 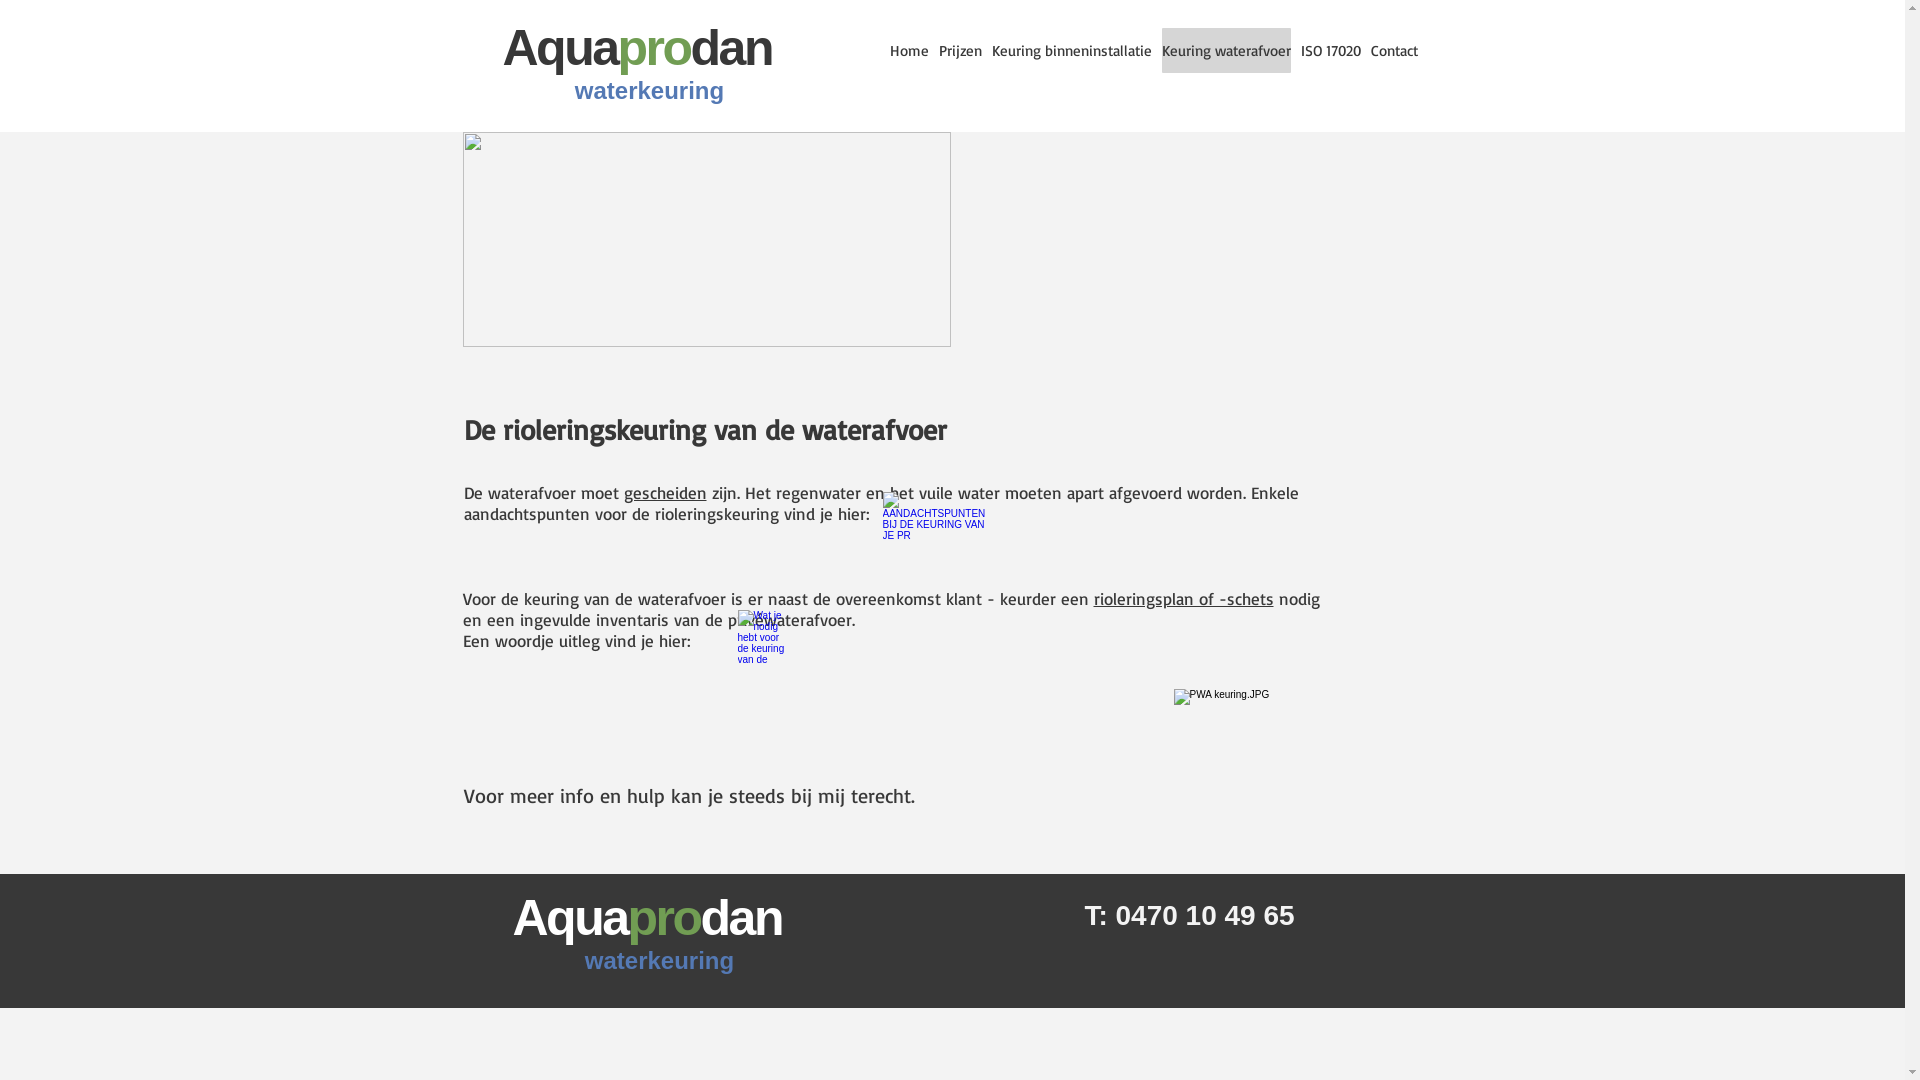 I want to click on Aquaprodan, so click(x=636, y=48).